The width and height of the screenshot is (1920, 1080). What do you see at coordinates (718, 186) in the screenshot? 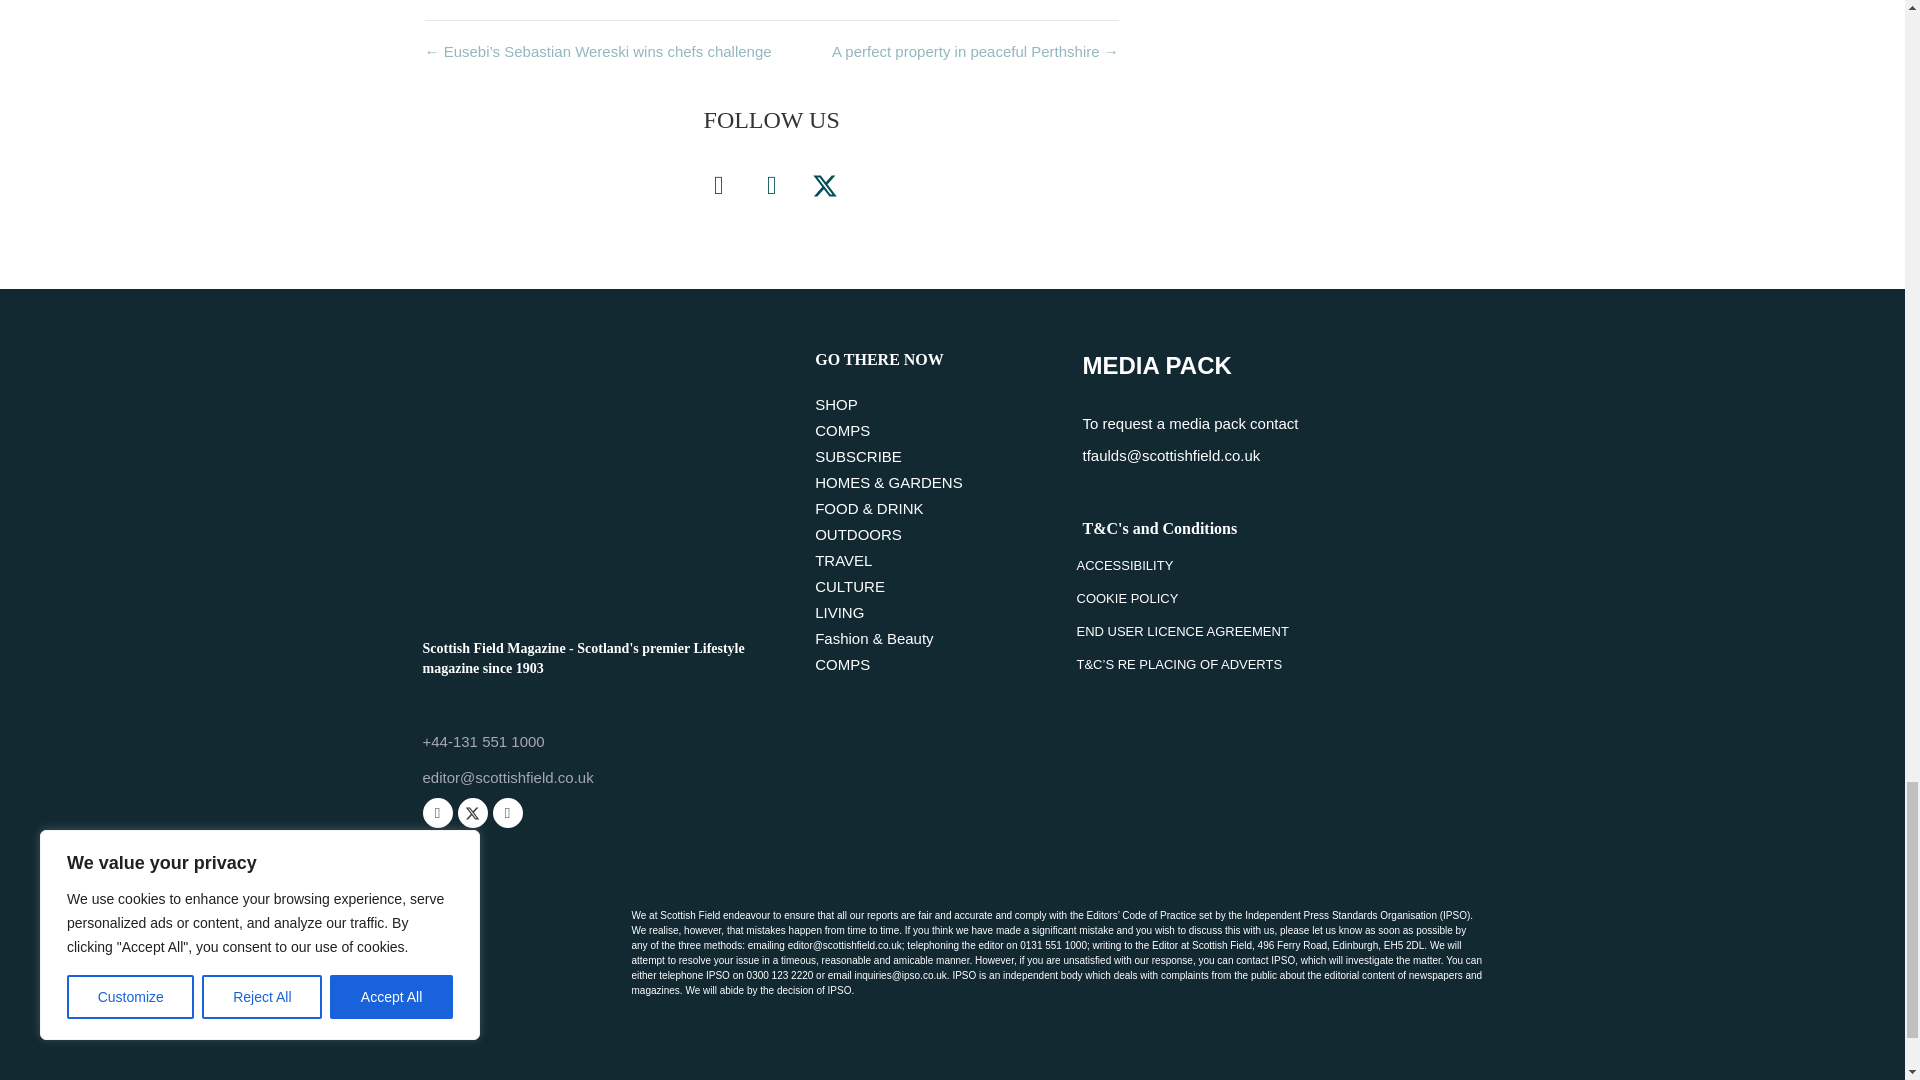
I see `Facebook` at bounding box center [718, 186].